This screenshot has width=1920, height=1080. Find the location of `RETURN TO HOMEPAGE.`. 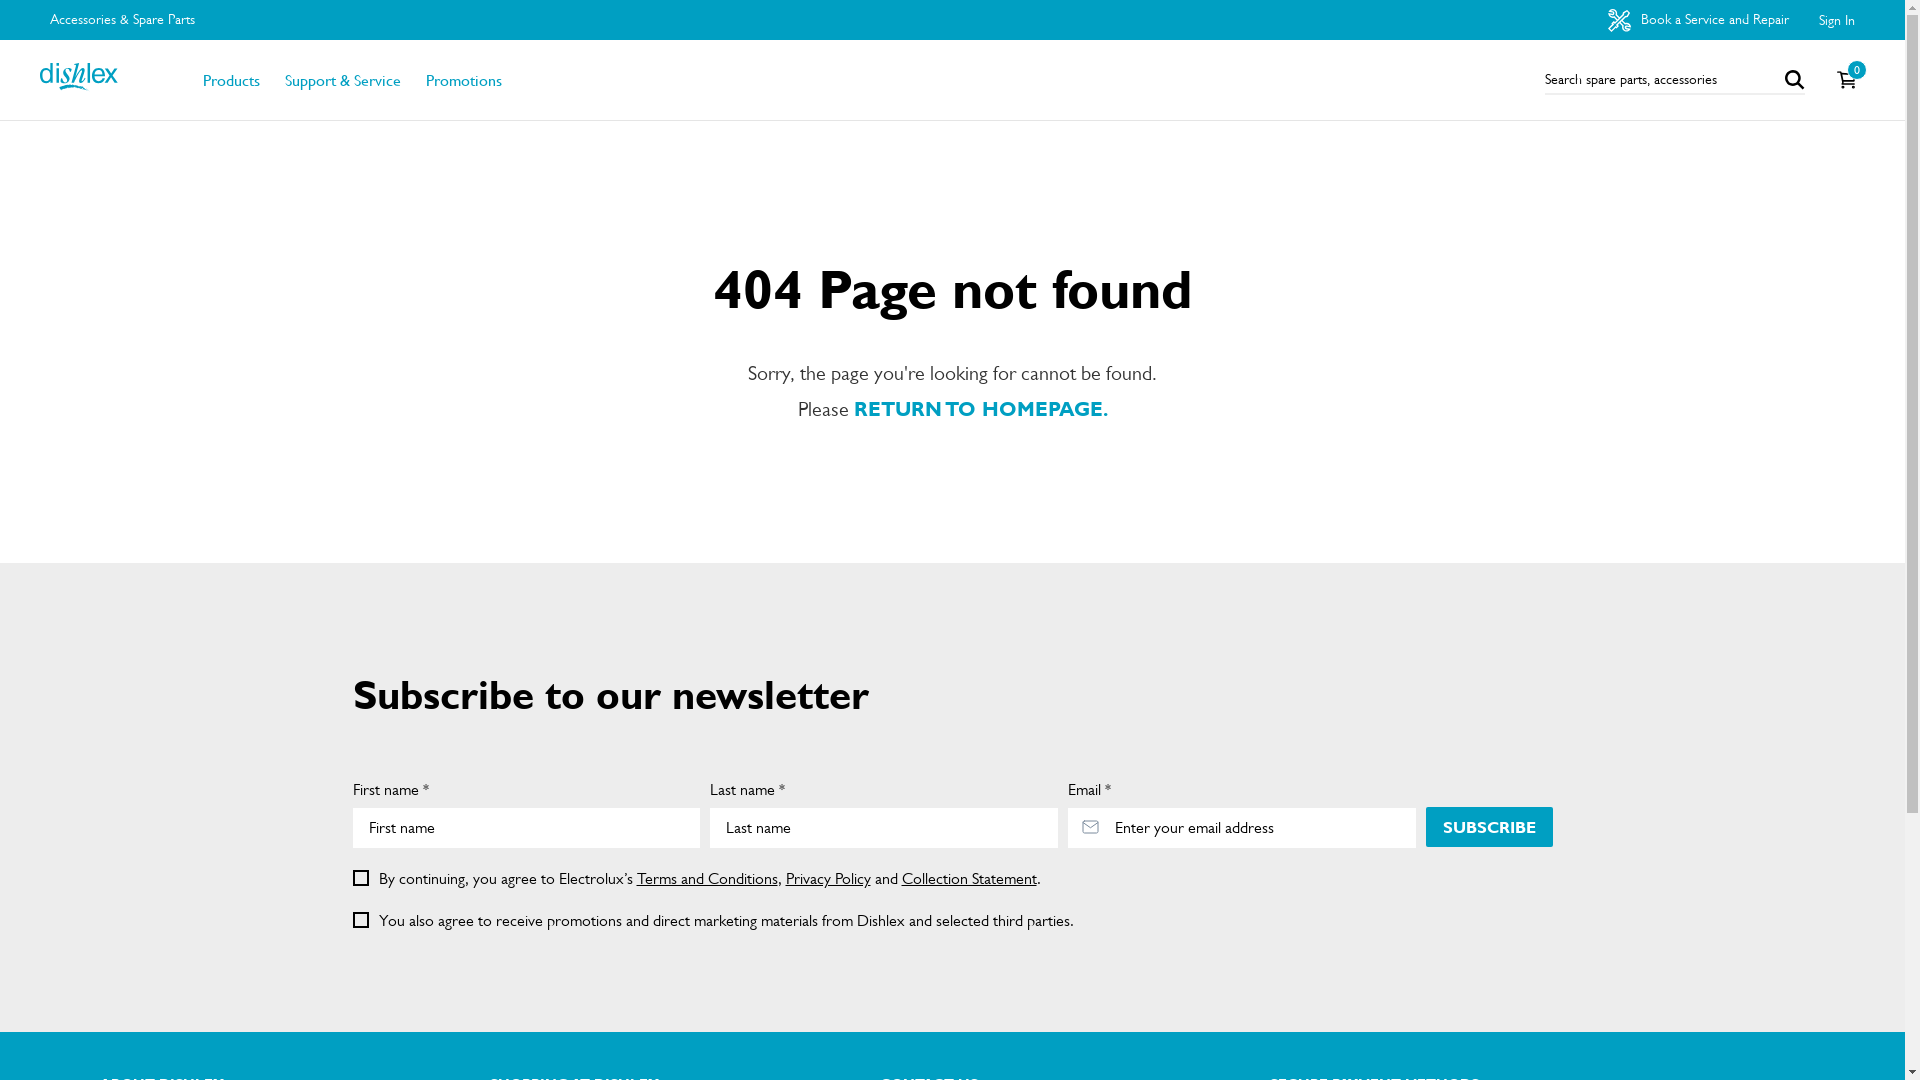

RETURN TO HOMEPAGE. is located at coordinates (981, 410).